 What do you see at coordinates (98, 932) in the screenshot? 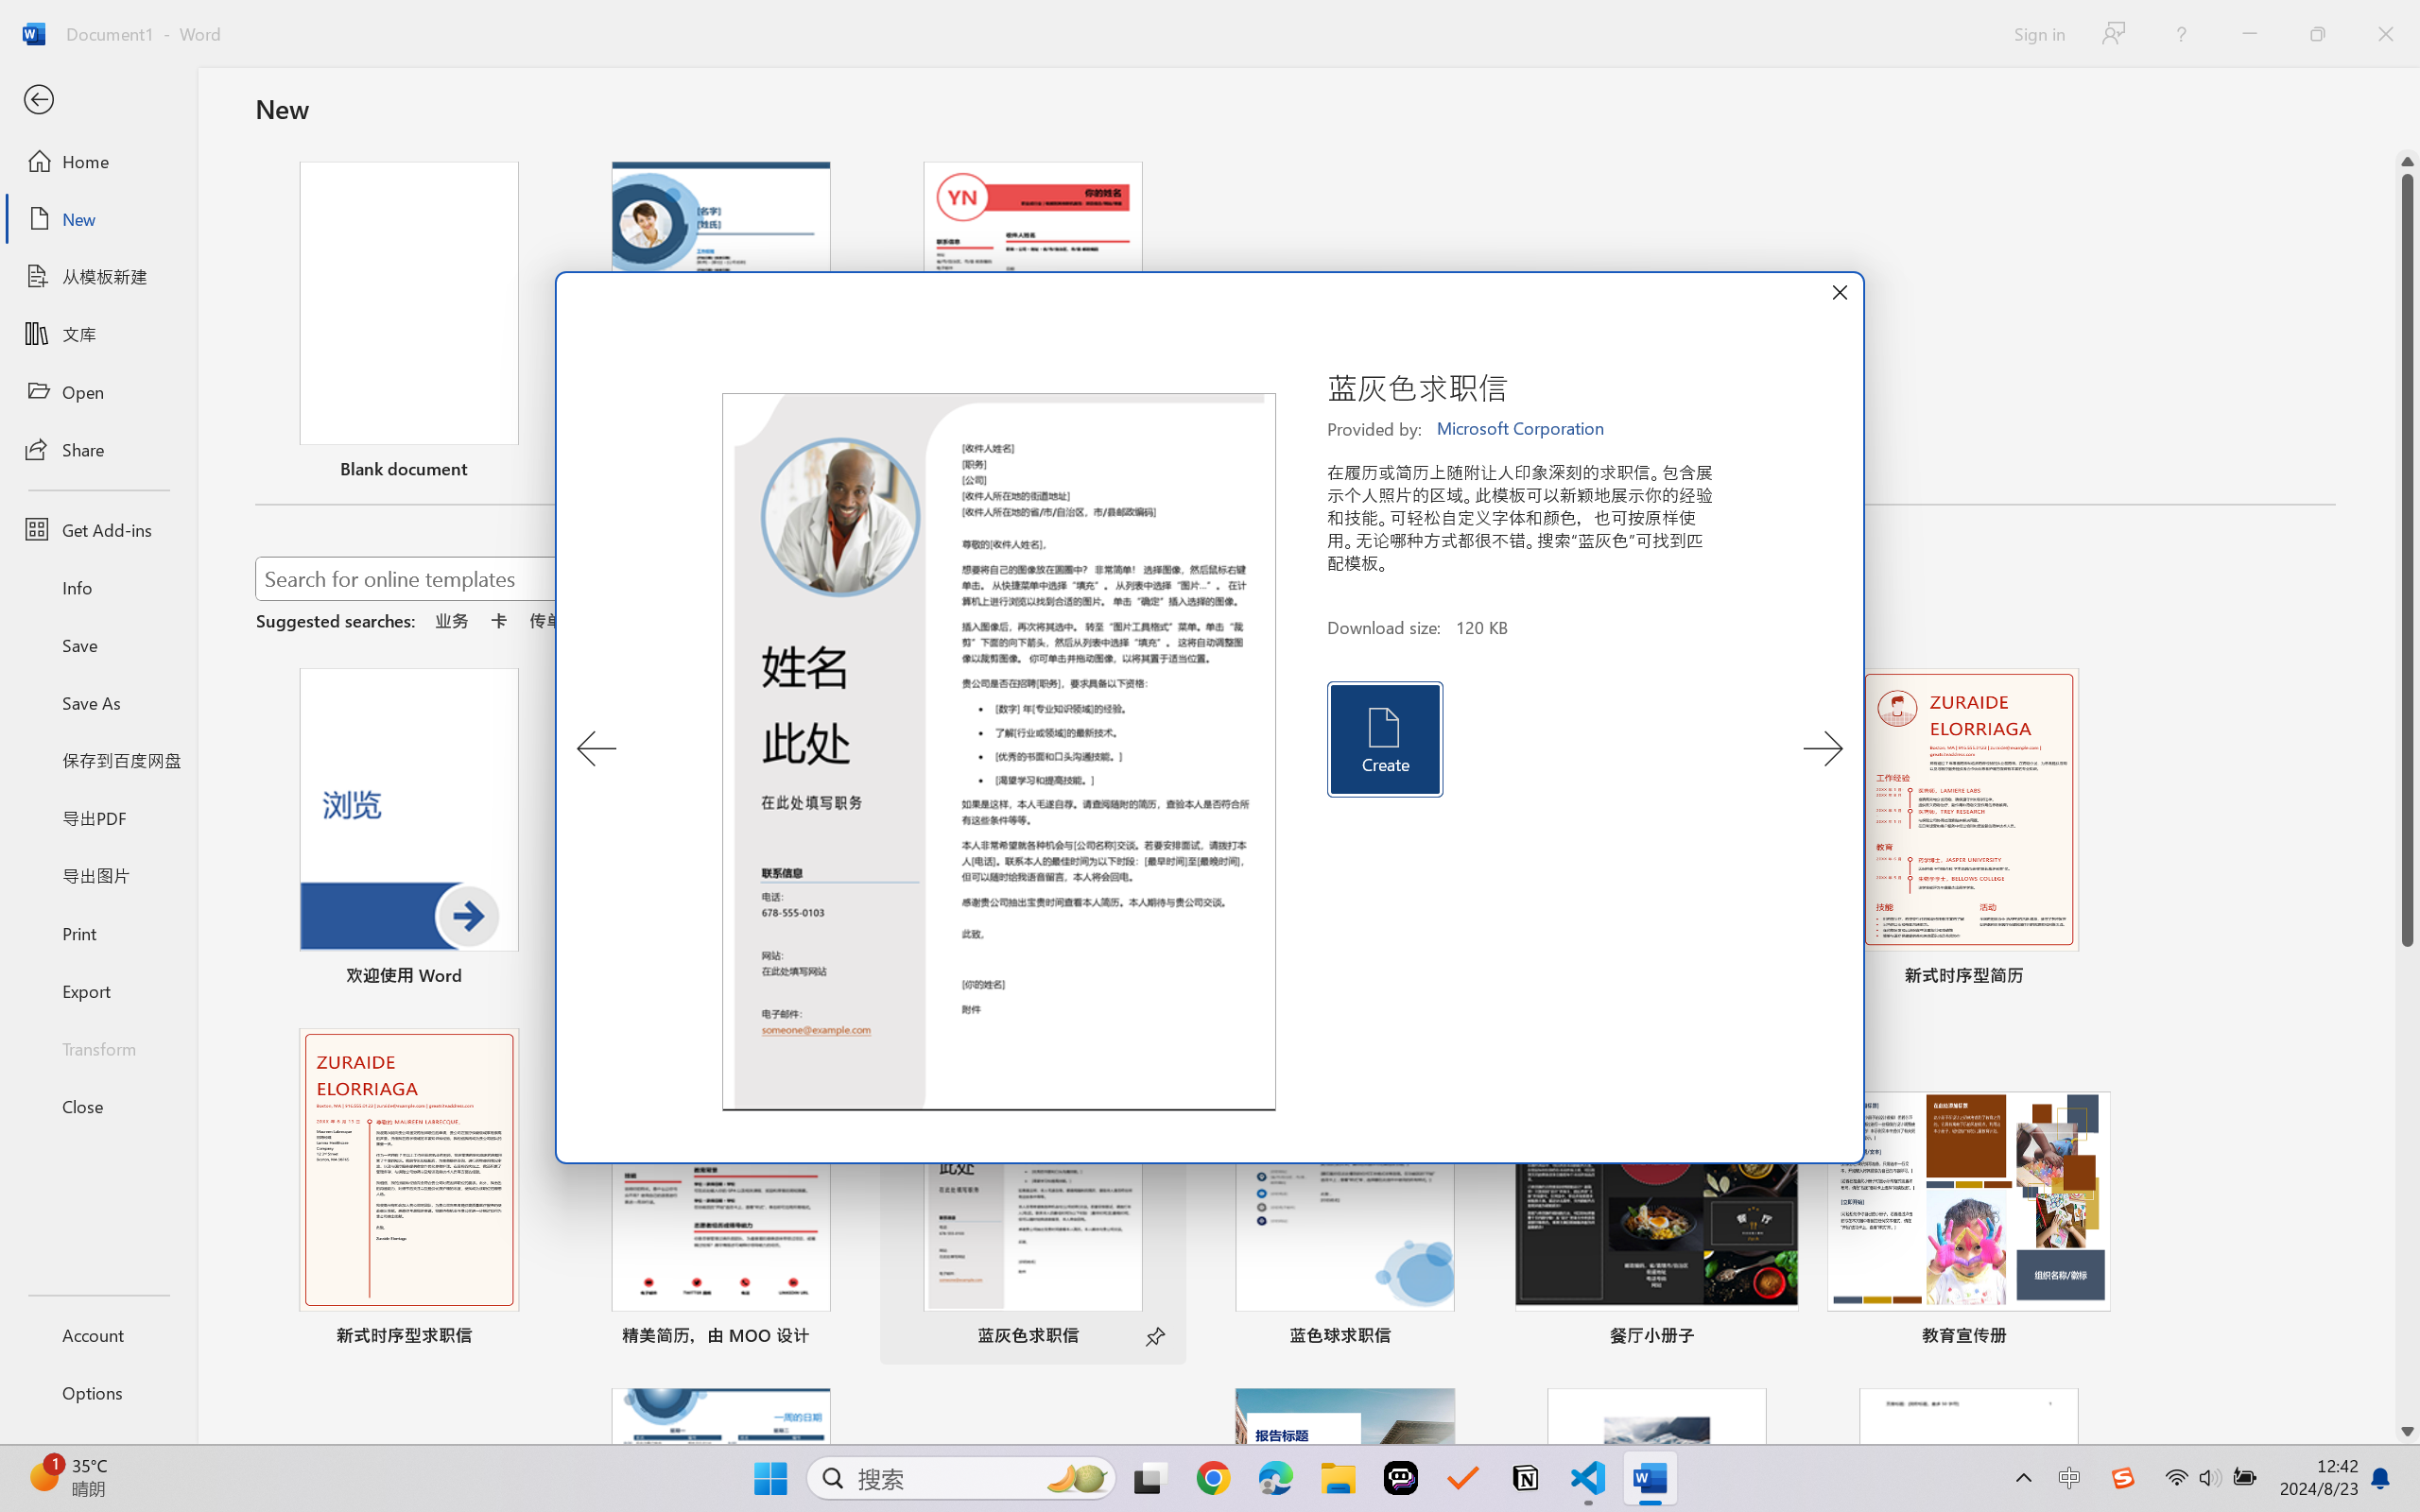
I see `Print` at bounding box center [98, 932].